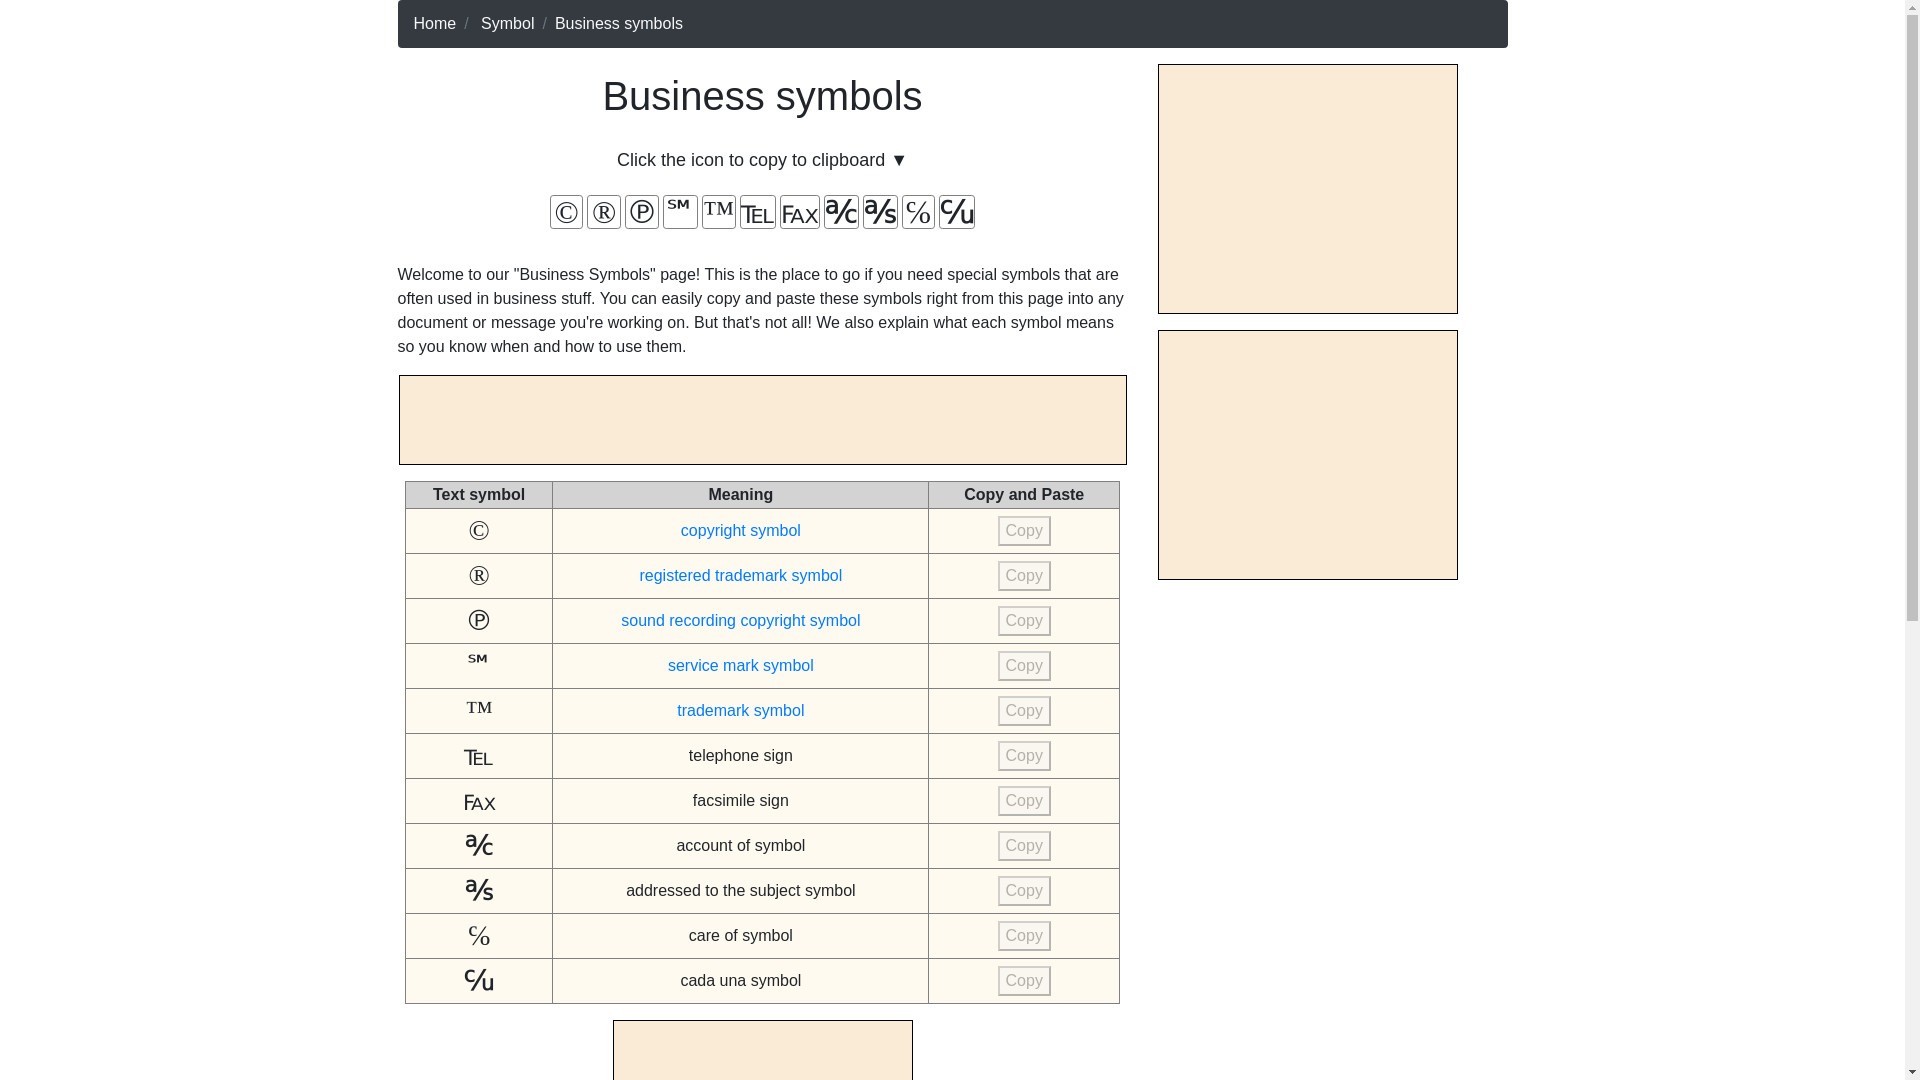  I want to click on Copy, so click(1024, 756).